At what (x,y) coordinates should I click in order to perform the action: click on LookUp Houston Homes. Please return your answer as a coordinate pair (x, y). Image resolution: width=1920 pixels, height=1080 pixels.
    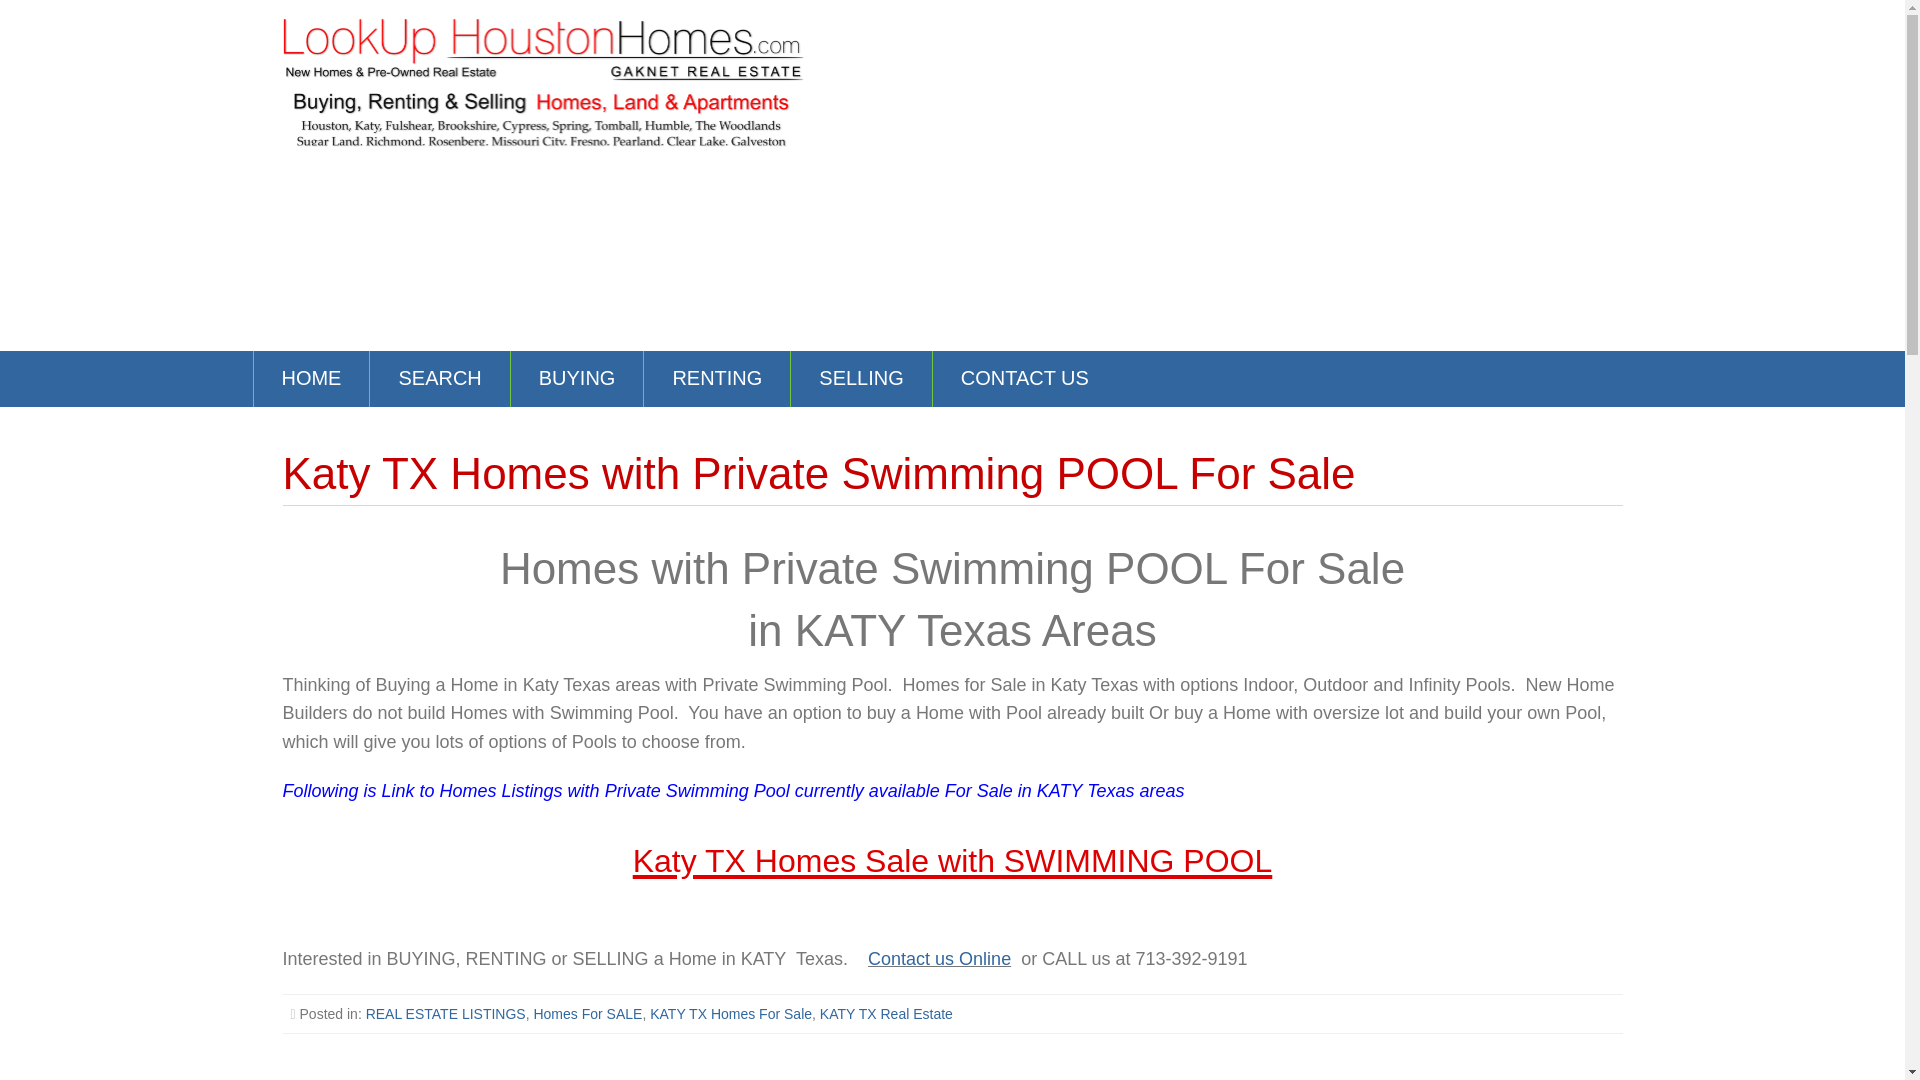
    Looking at the image, I should click on (543, 80).